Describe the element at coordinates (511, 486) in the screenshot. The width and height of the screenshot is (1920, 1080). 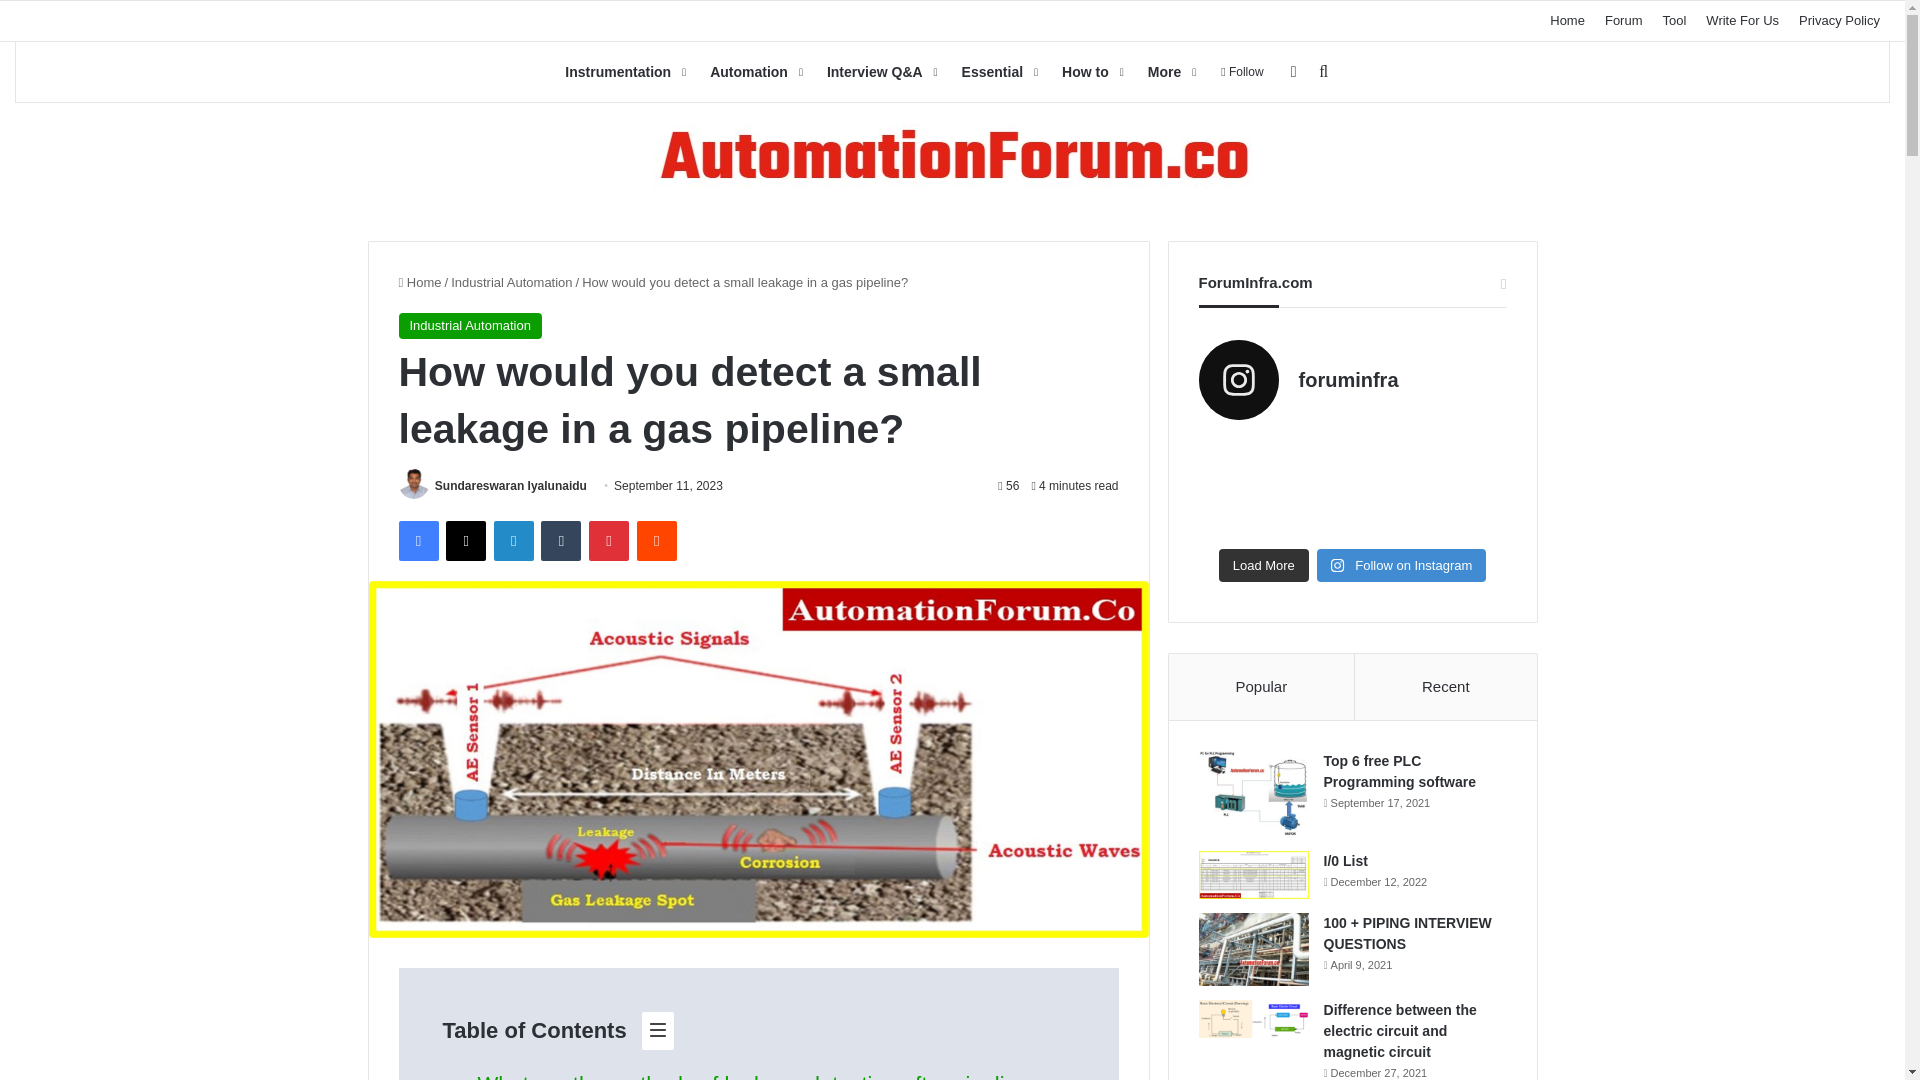
I see `Sundareswaran Iyalunaidu` at that location.